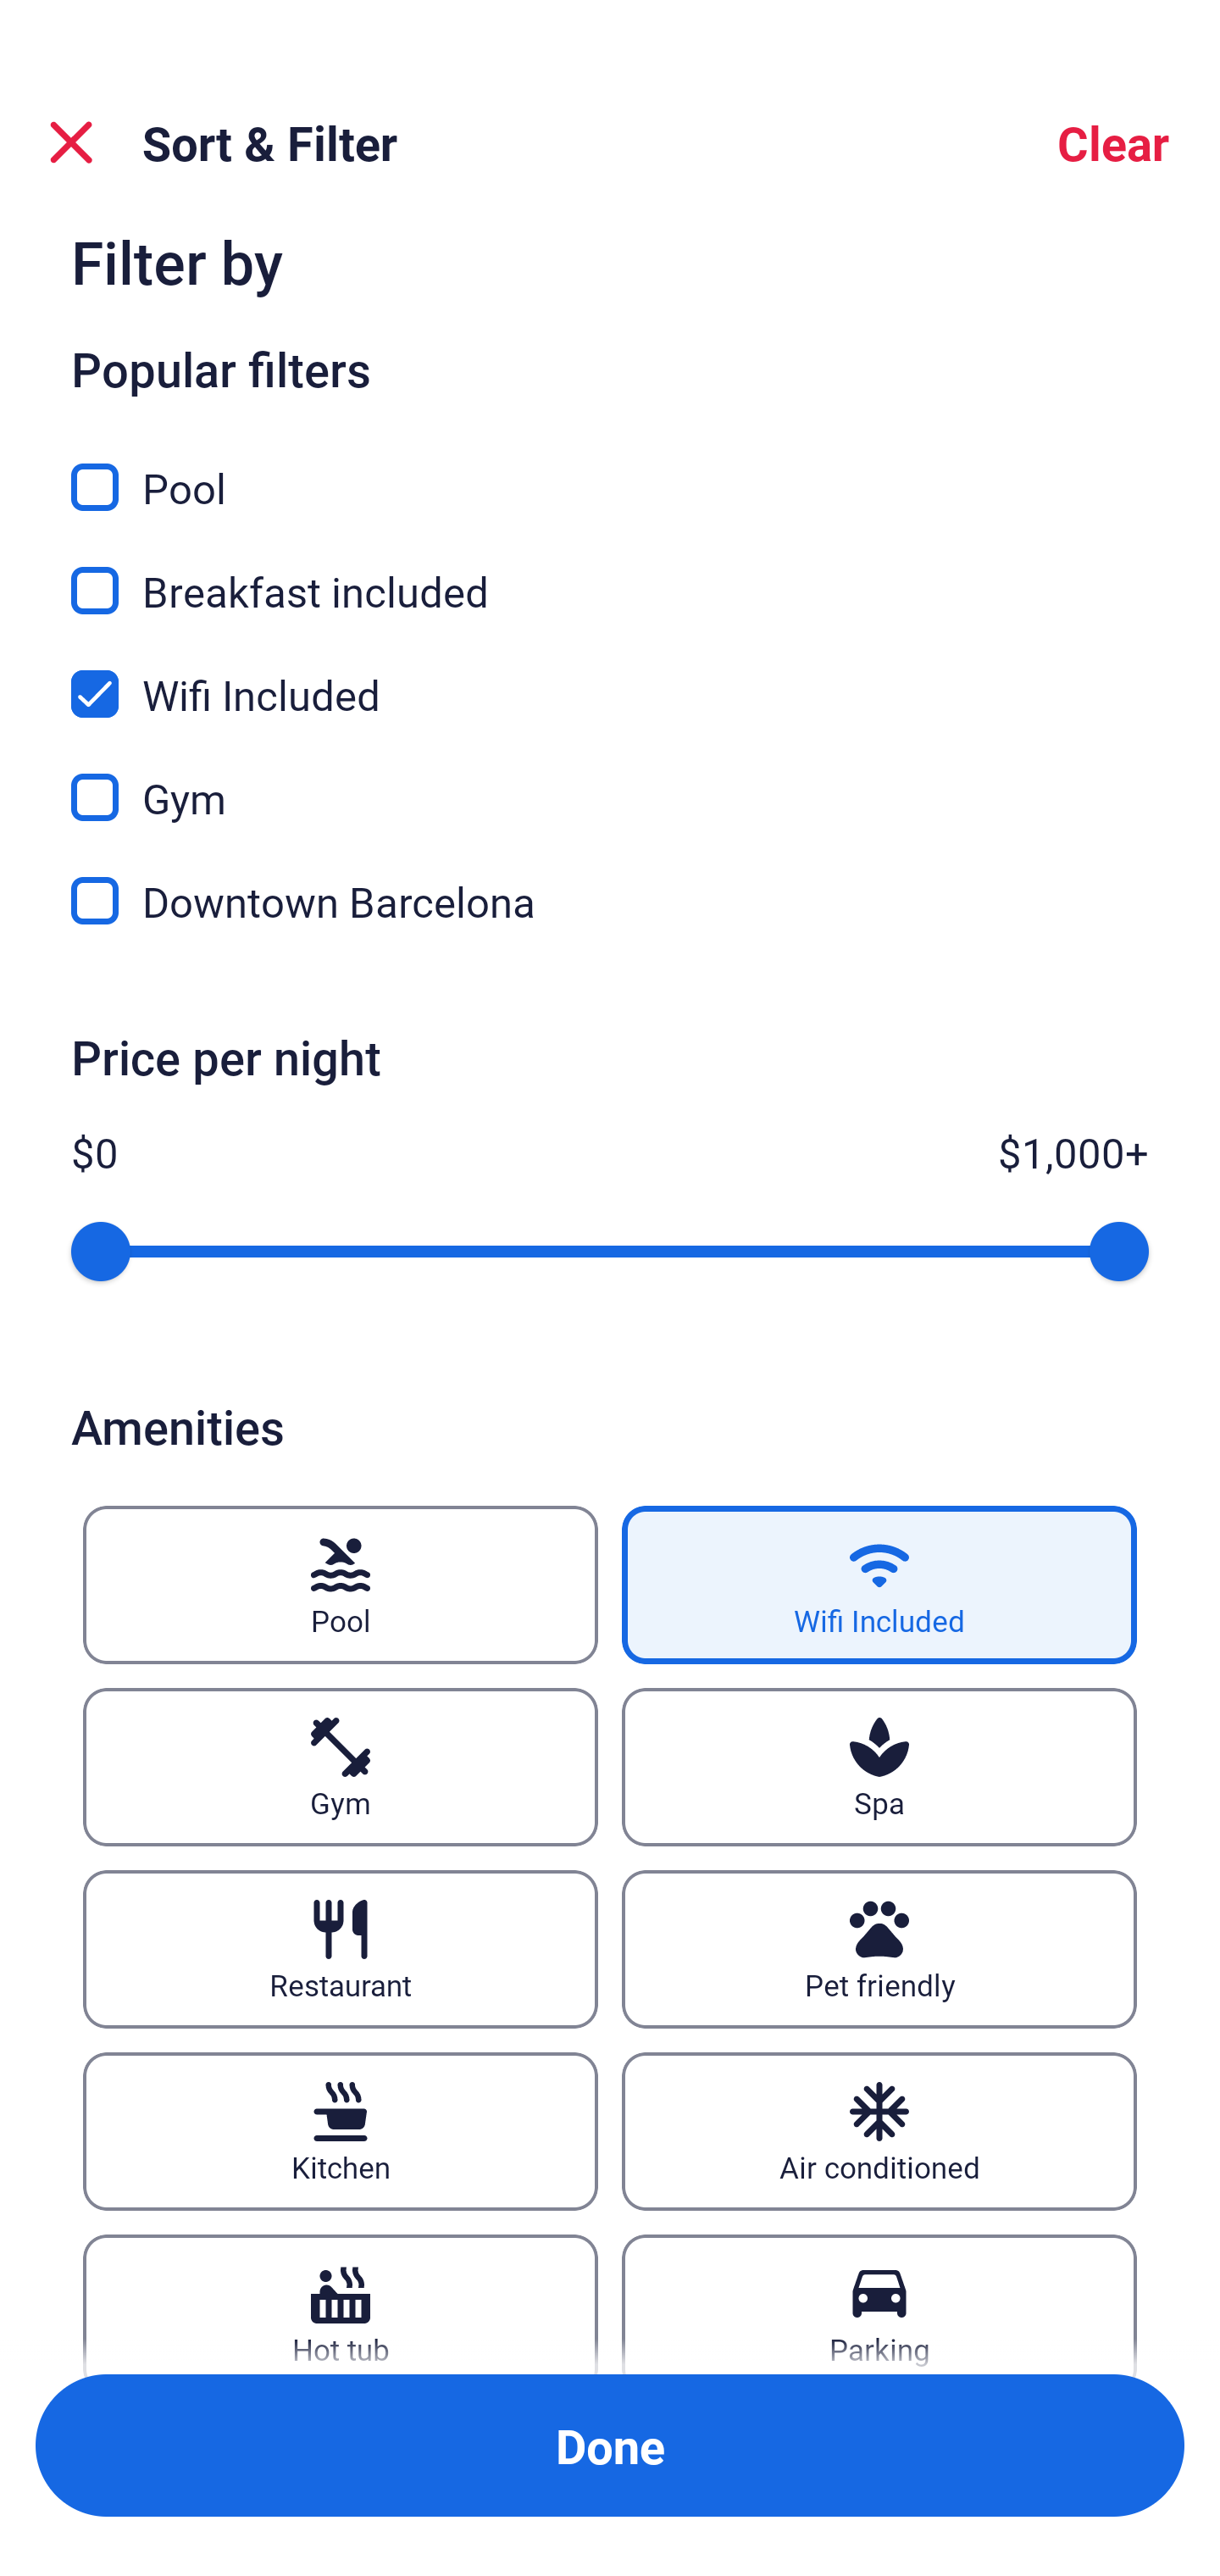 The image size is (1220, 2576). I want to click on Kitchen, so click(340, 2131).